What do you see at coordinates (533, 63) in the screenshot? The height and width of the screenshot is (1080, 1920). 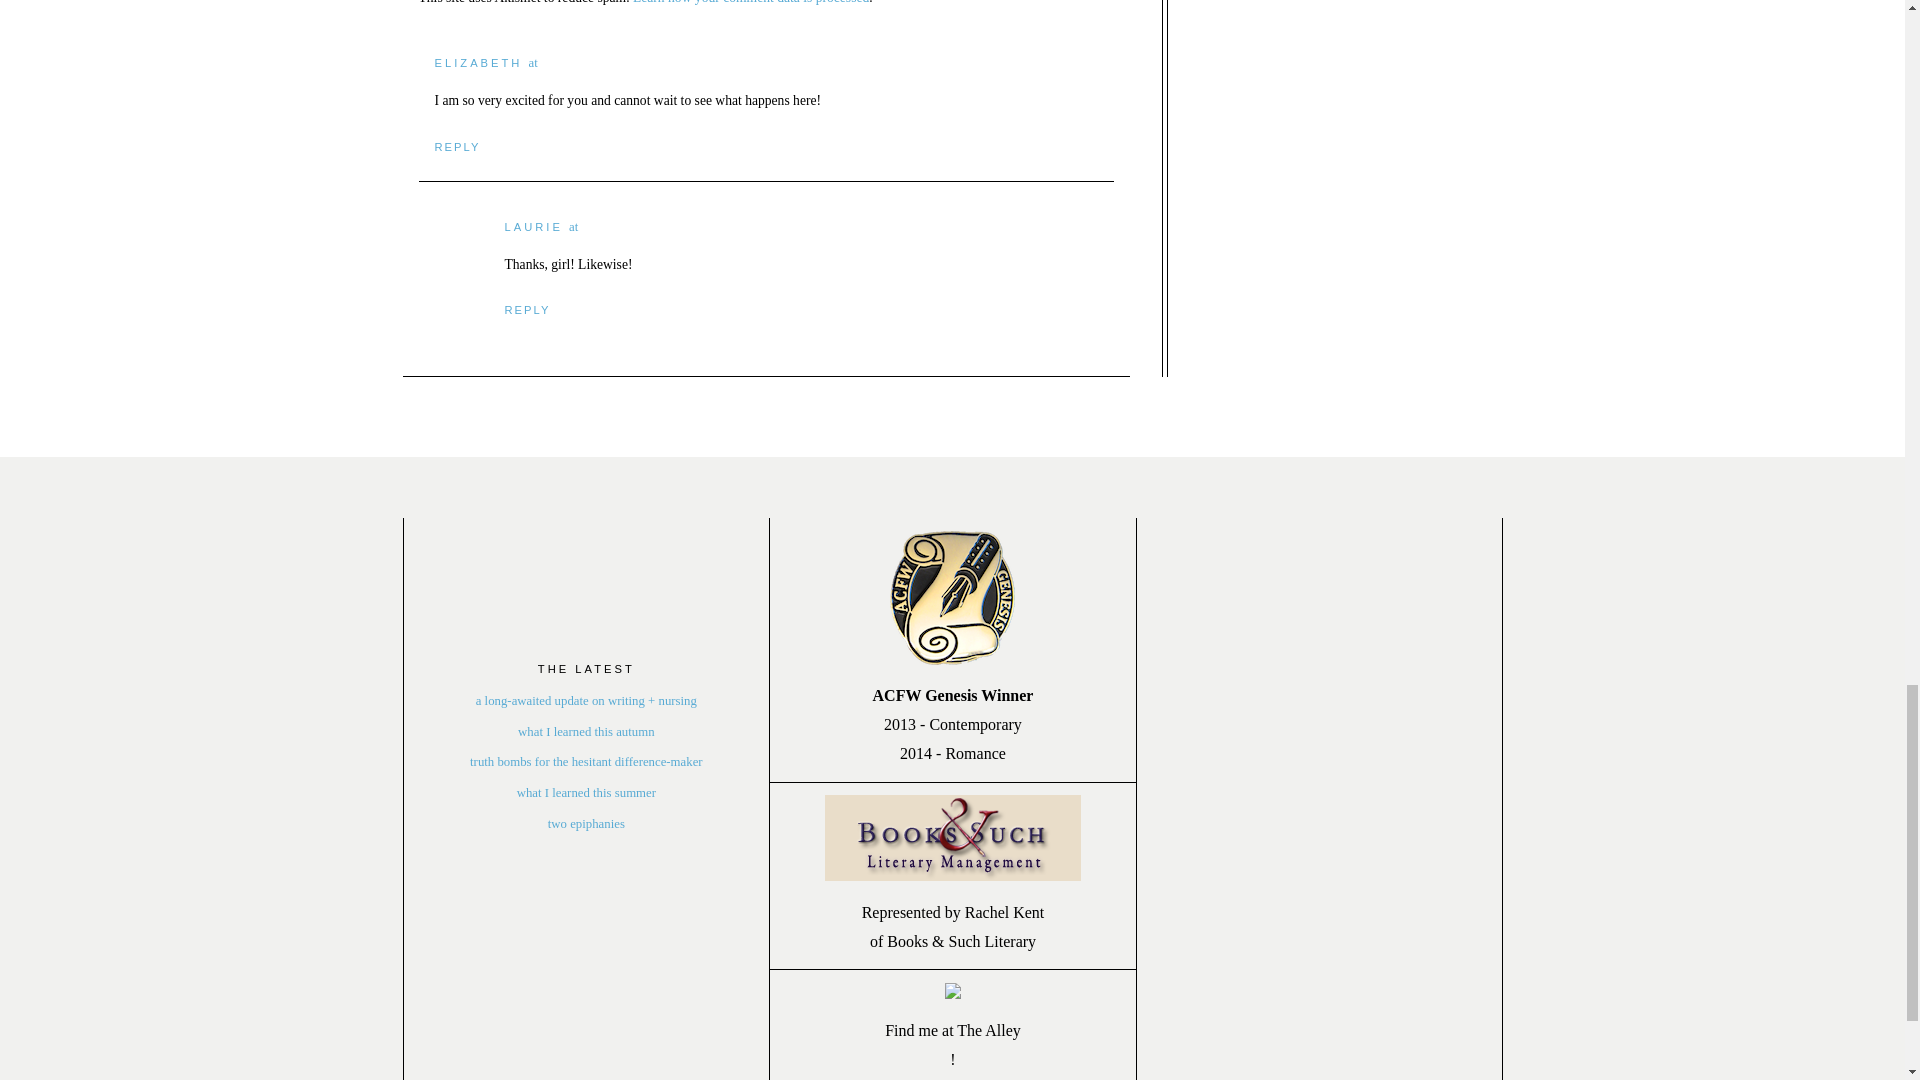 I see `at` at bounding box center [533, 63].